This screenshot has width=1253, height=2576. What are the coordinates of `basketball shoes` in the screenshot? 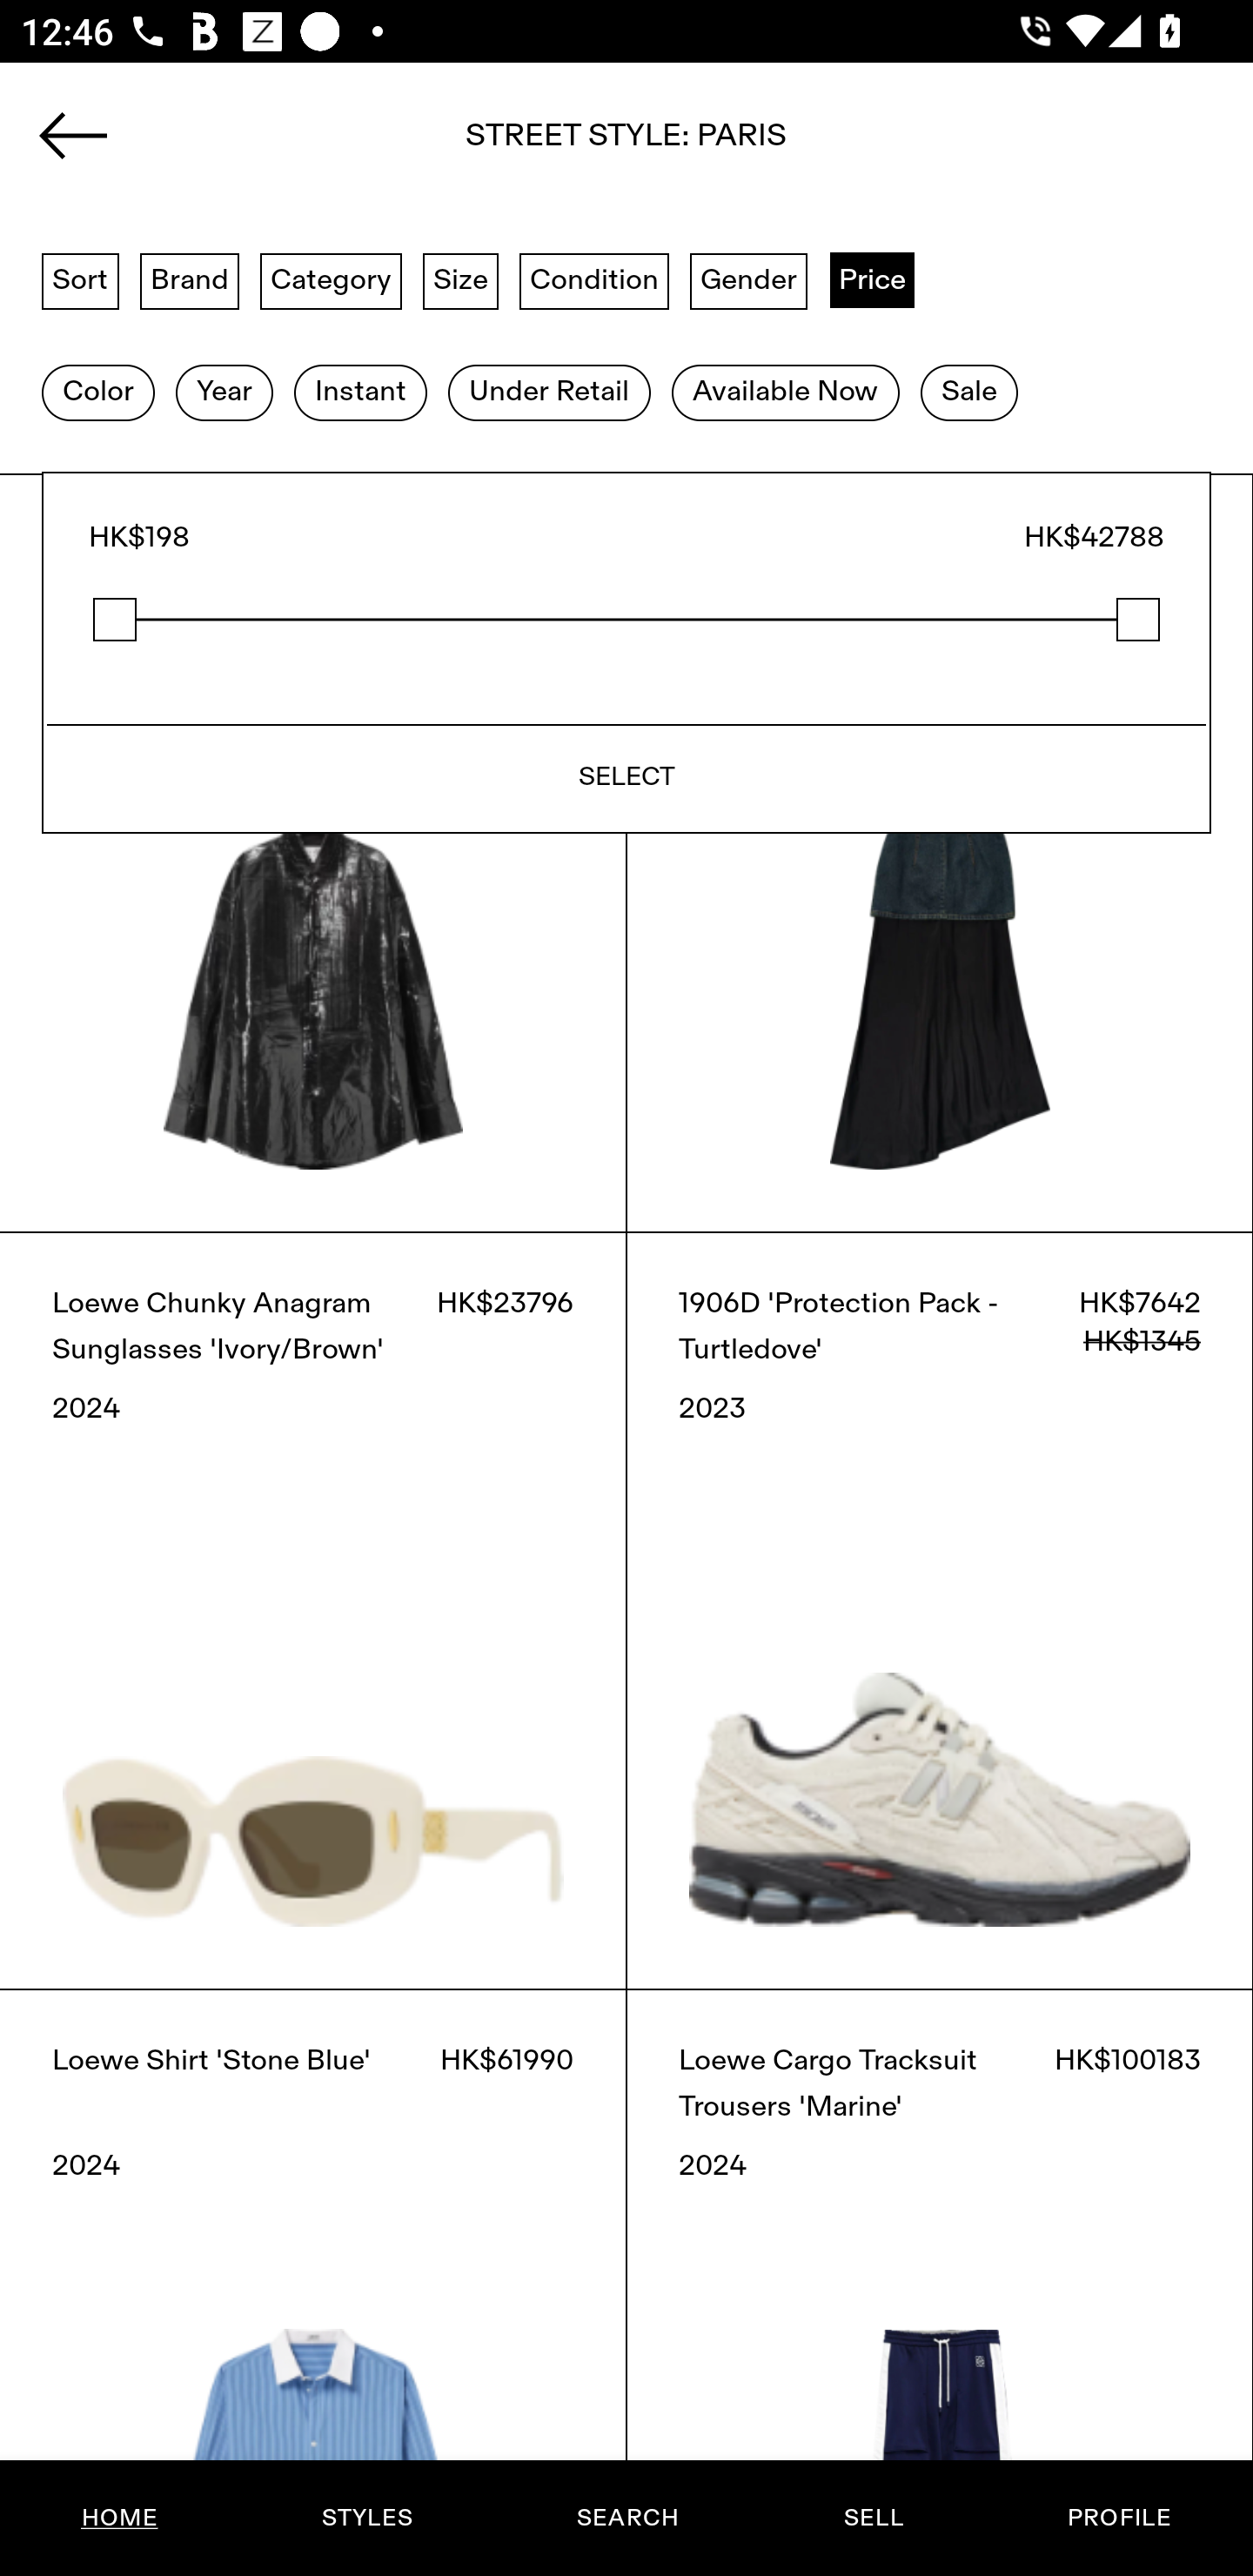 It's located at (626, 145).